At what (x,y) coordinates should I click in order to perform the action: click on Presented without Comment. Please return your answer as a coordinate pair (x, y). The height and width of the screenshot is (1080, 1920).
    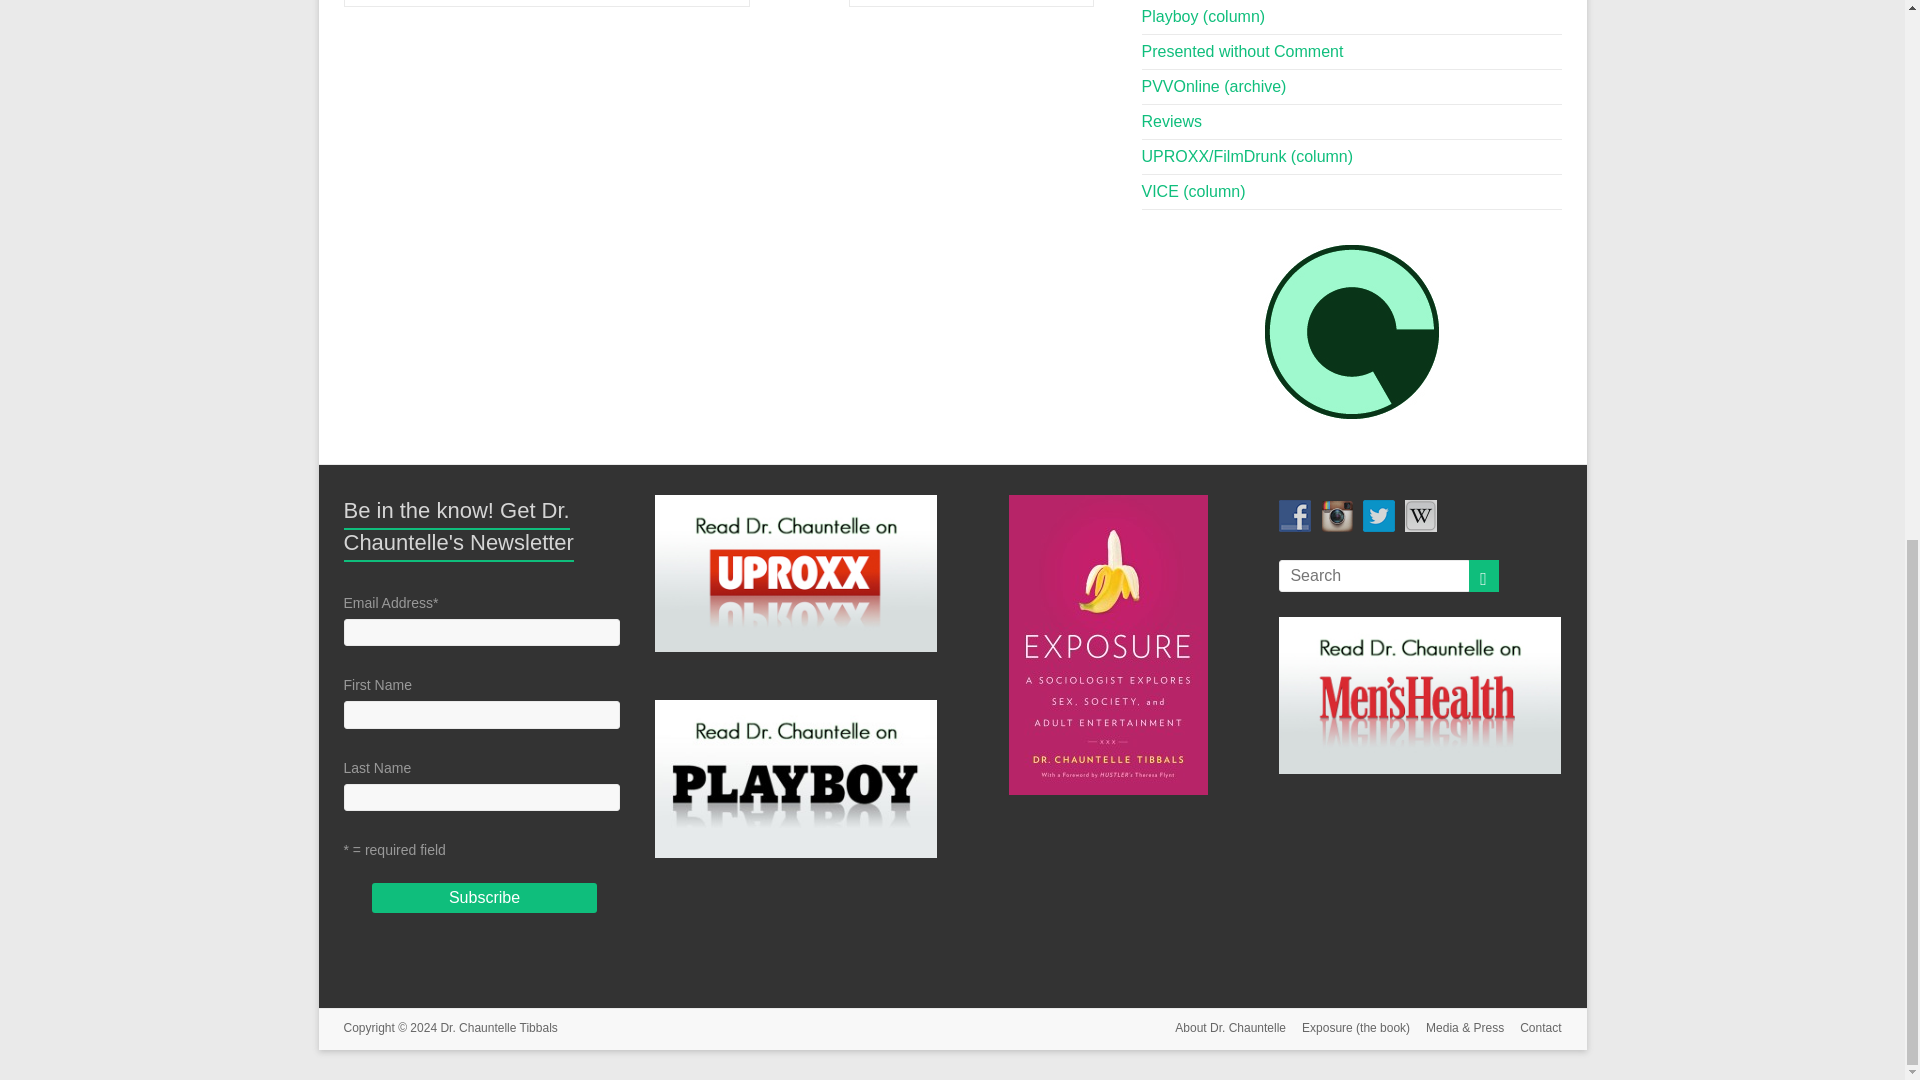
    Looking at the image, I should click on (1243, 52).